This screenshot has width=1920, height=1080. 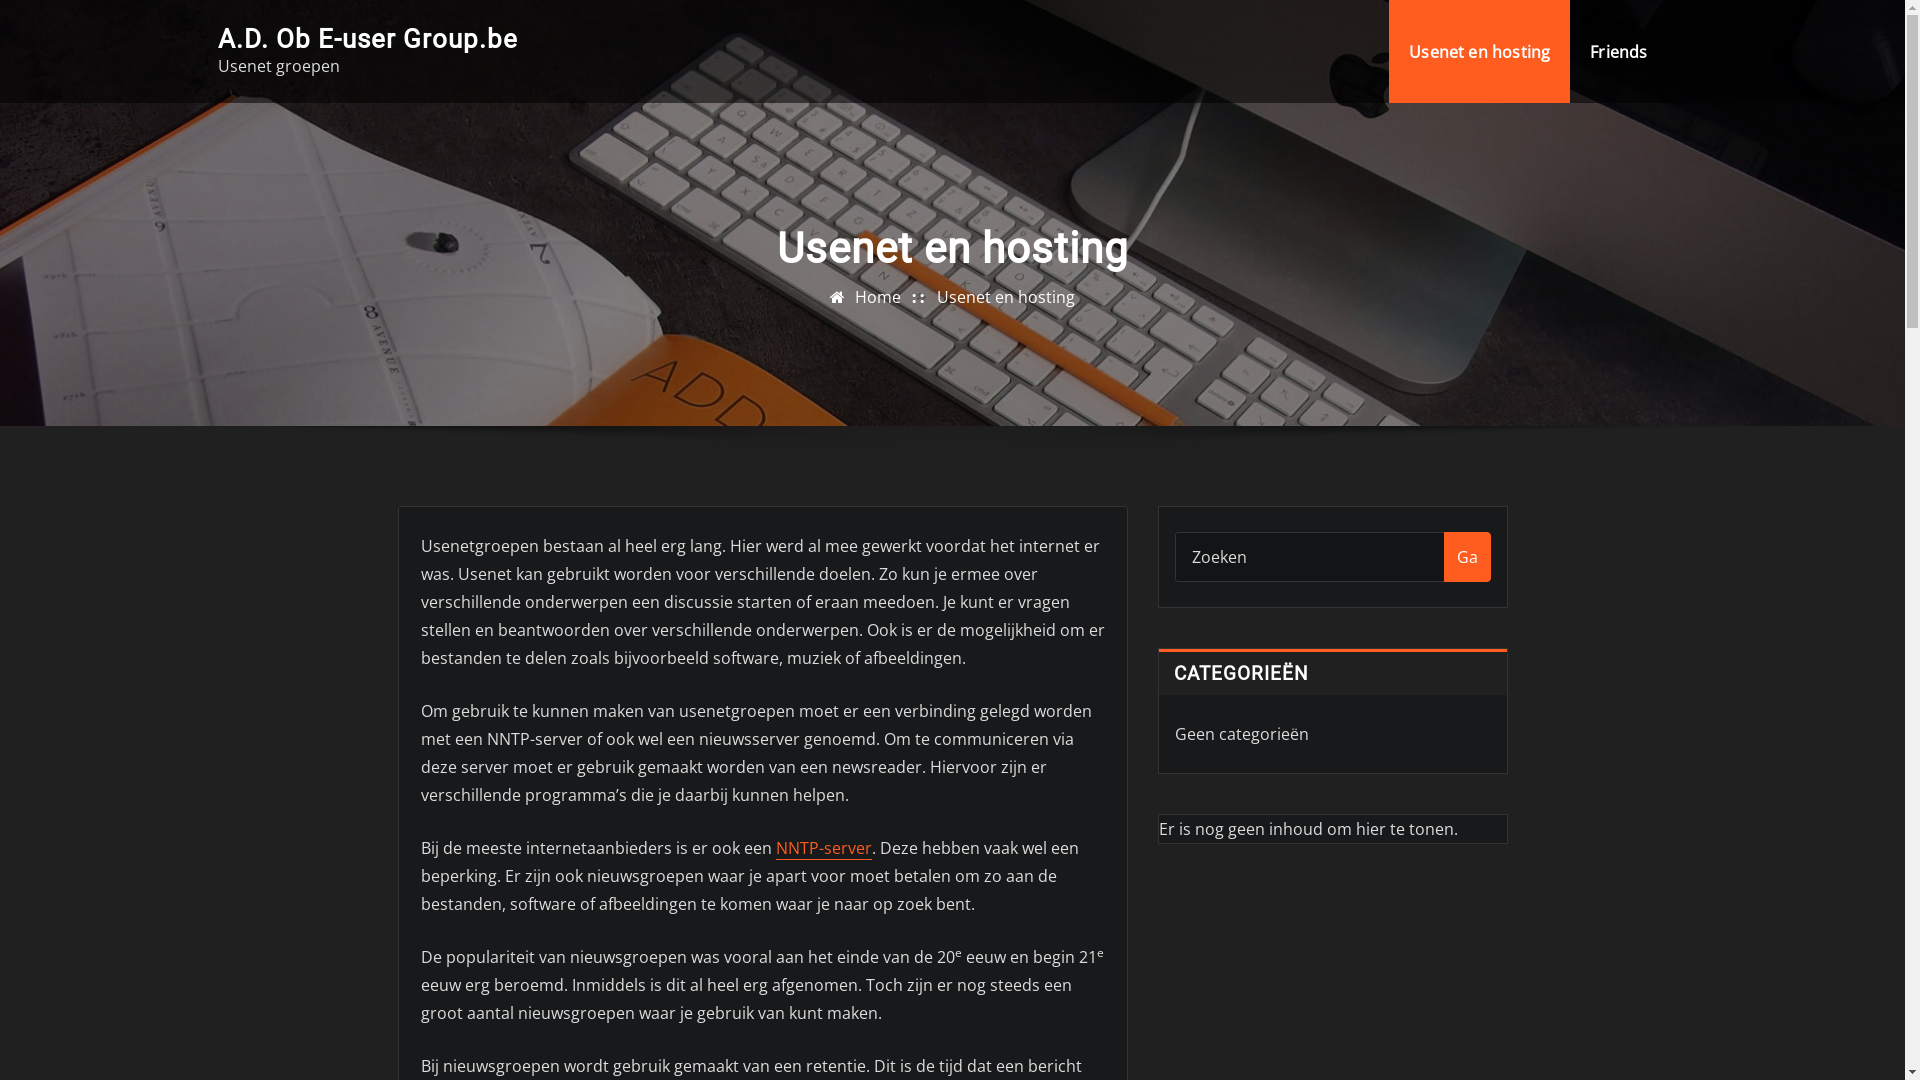 What do you see at coordinates (824, 848) in the screenshot?
I see `NNTP-server` at bounding box center [824, 848].